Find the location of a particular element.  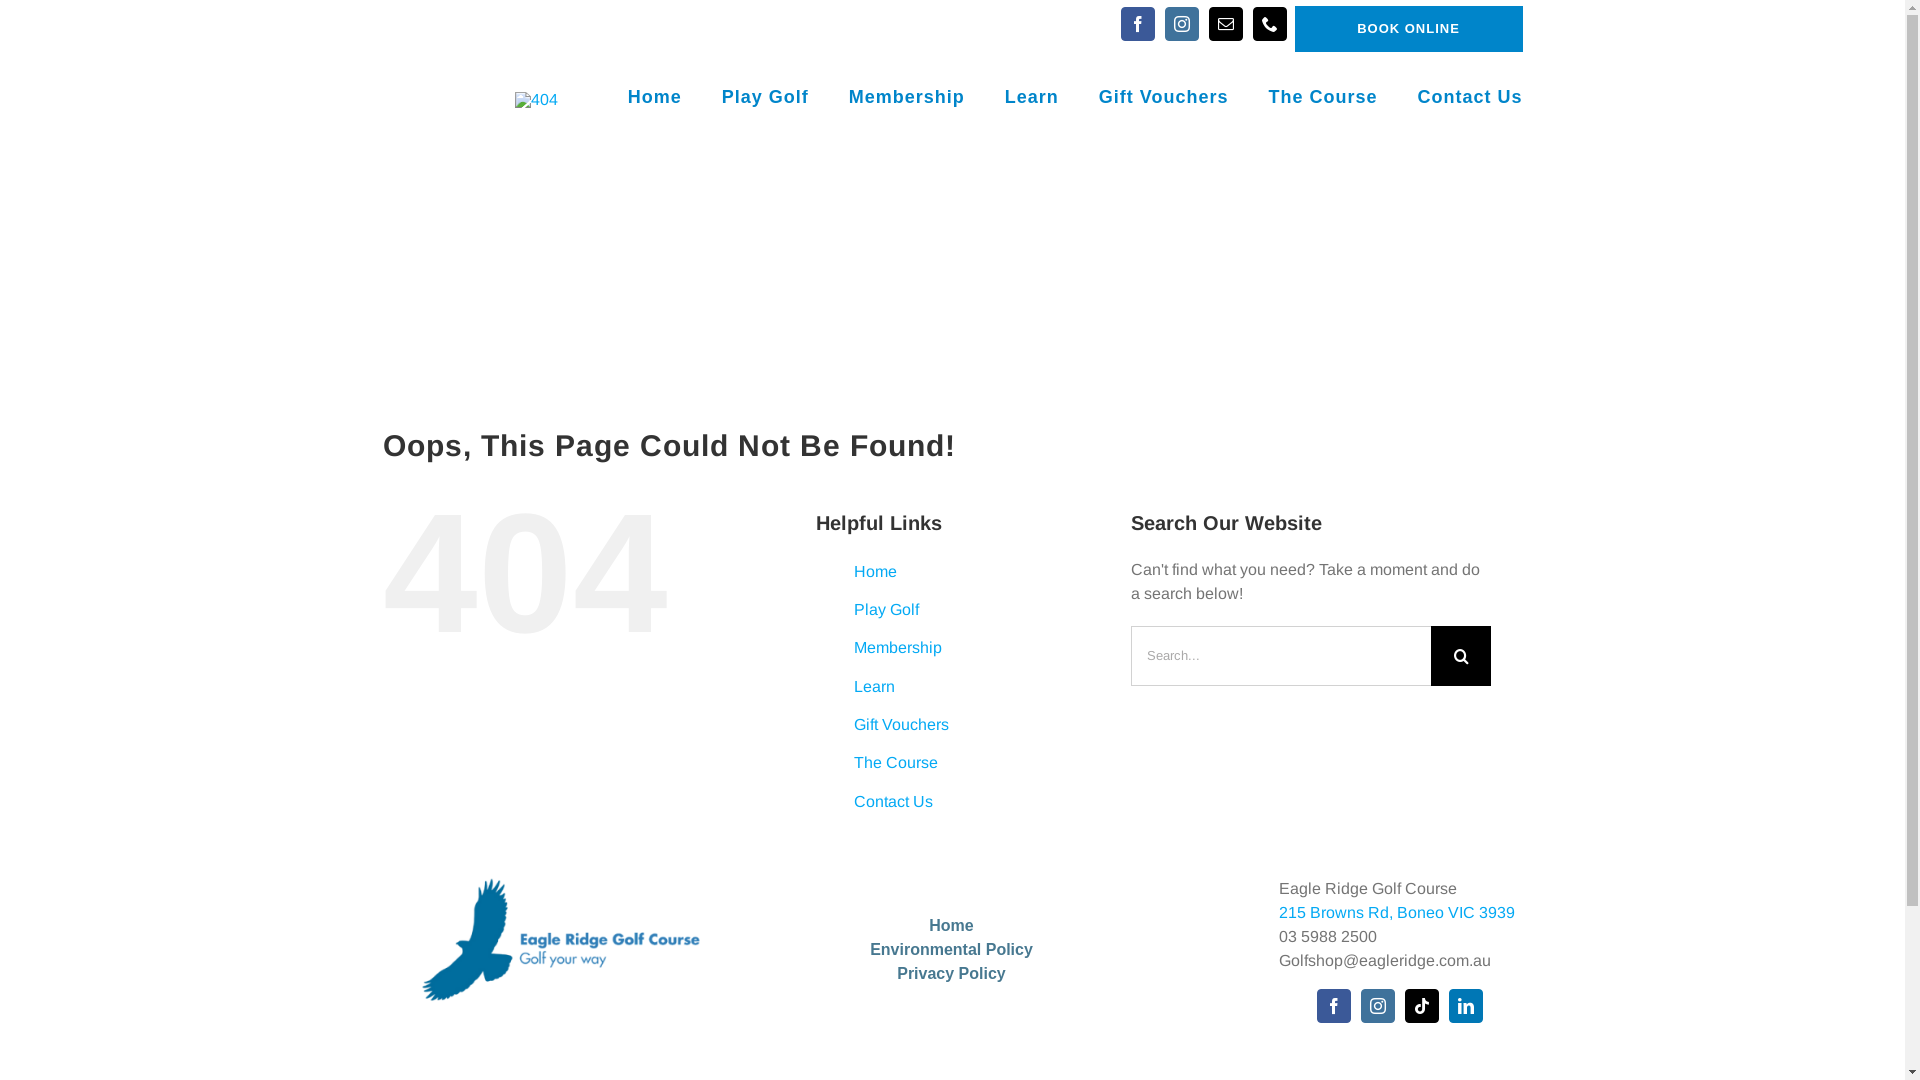

215 Browns Rd, Boneo VIC 3939 is located at coordinates (1397, 912).